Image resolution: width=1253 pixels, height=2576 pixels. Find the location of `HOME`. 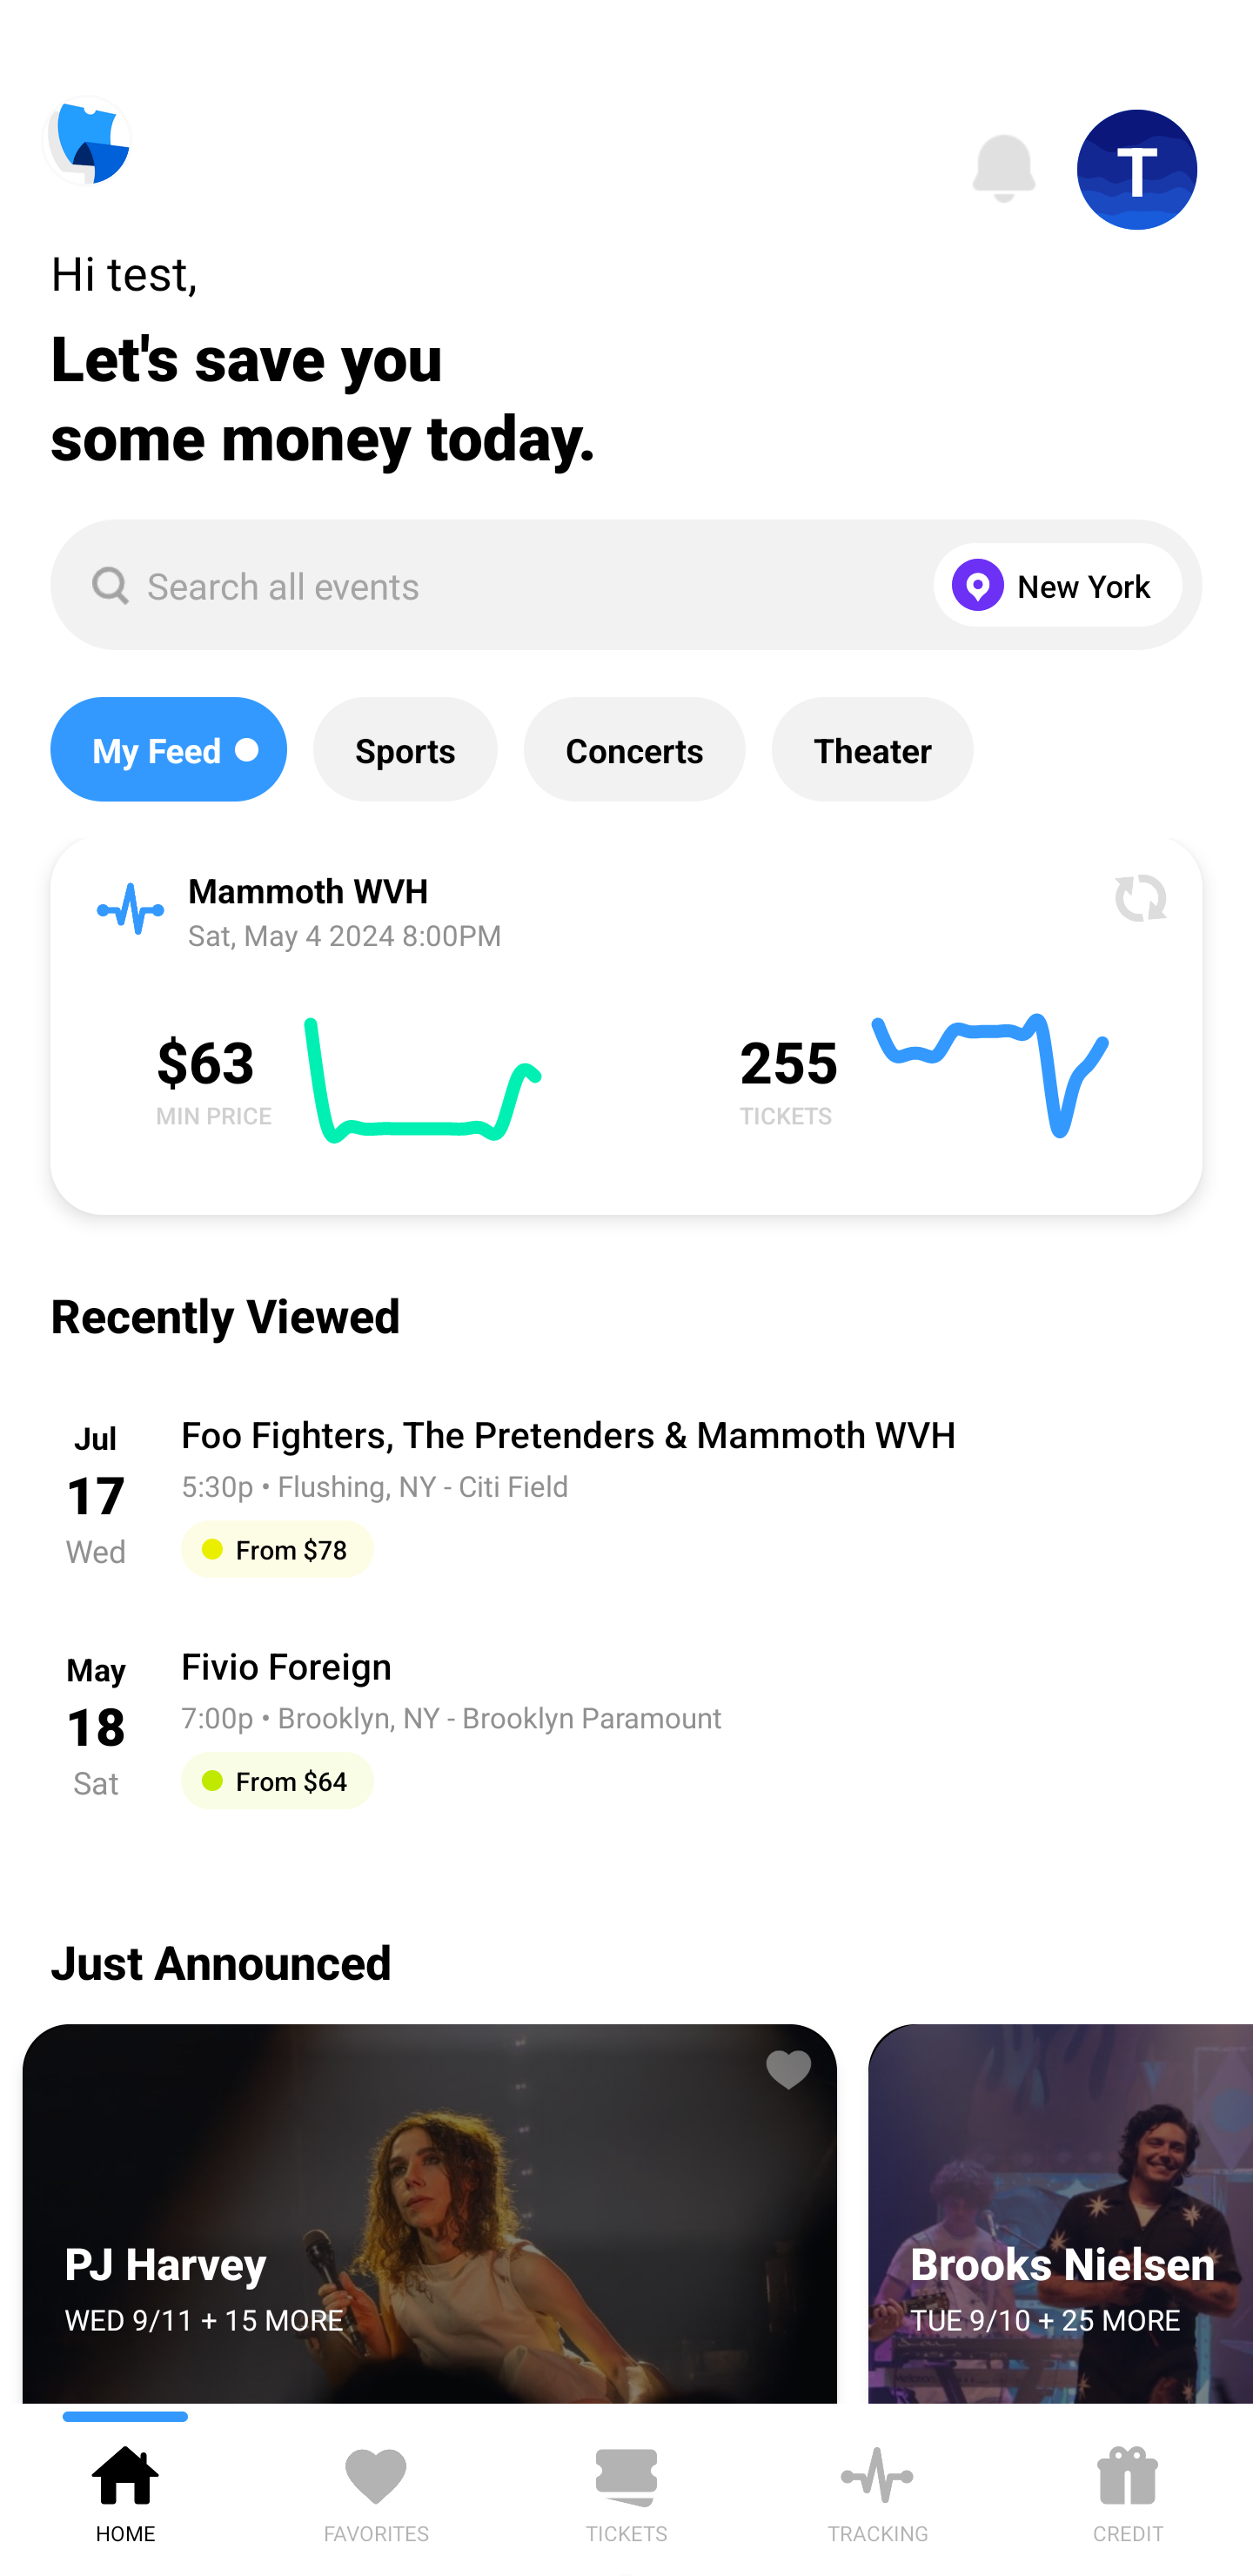

HOME is located at coordinates (125, 2489).